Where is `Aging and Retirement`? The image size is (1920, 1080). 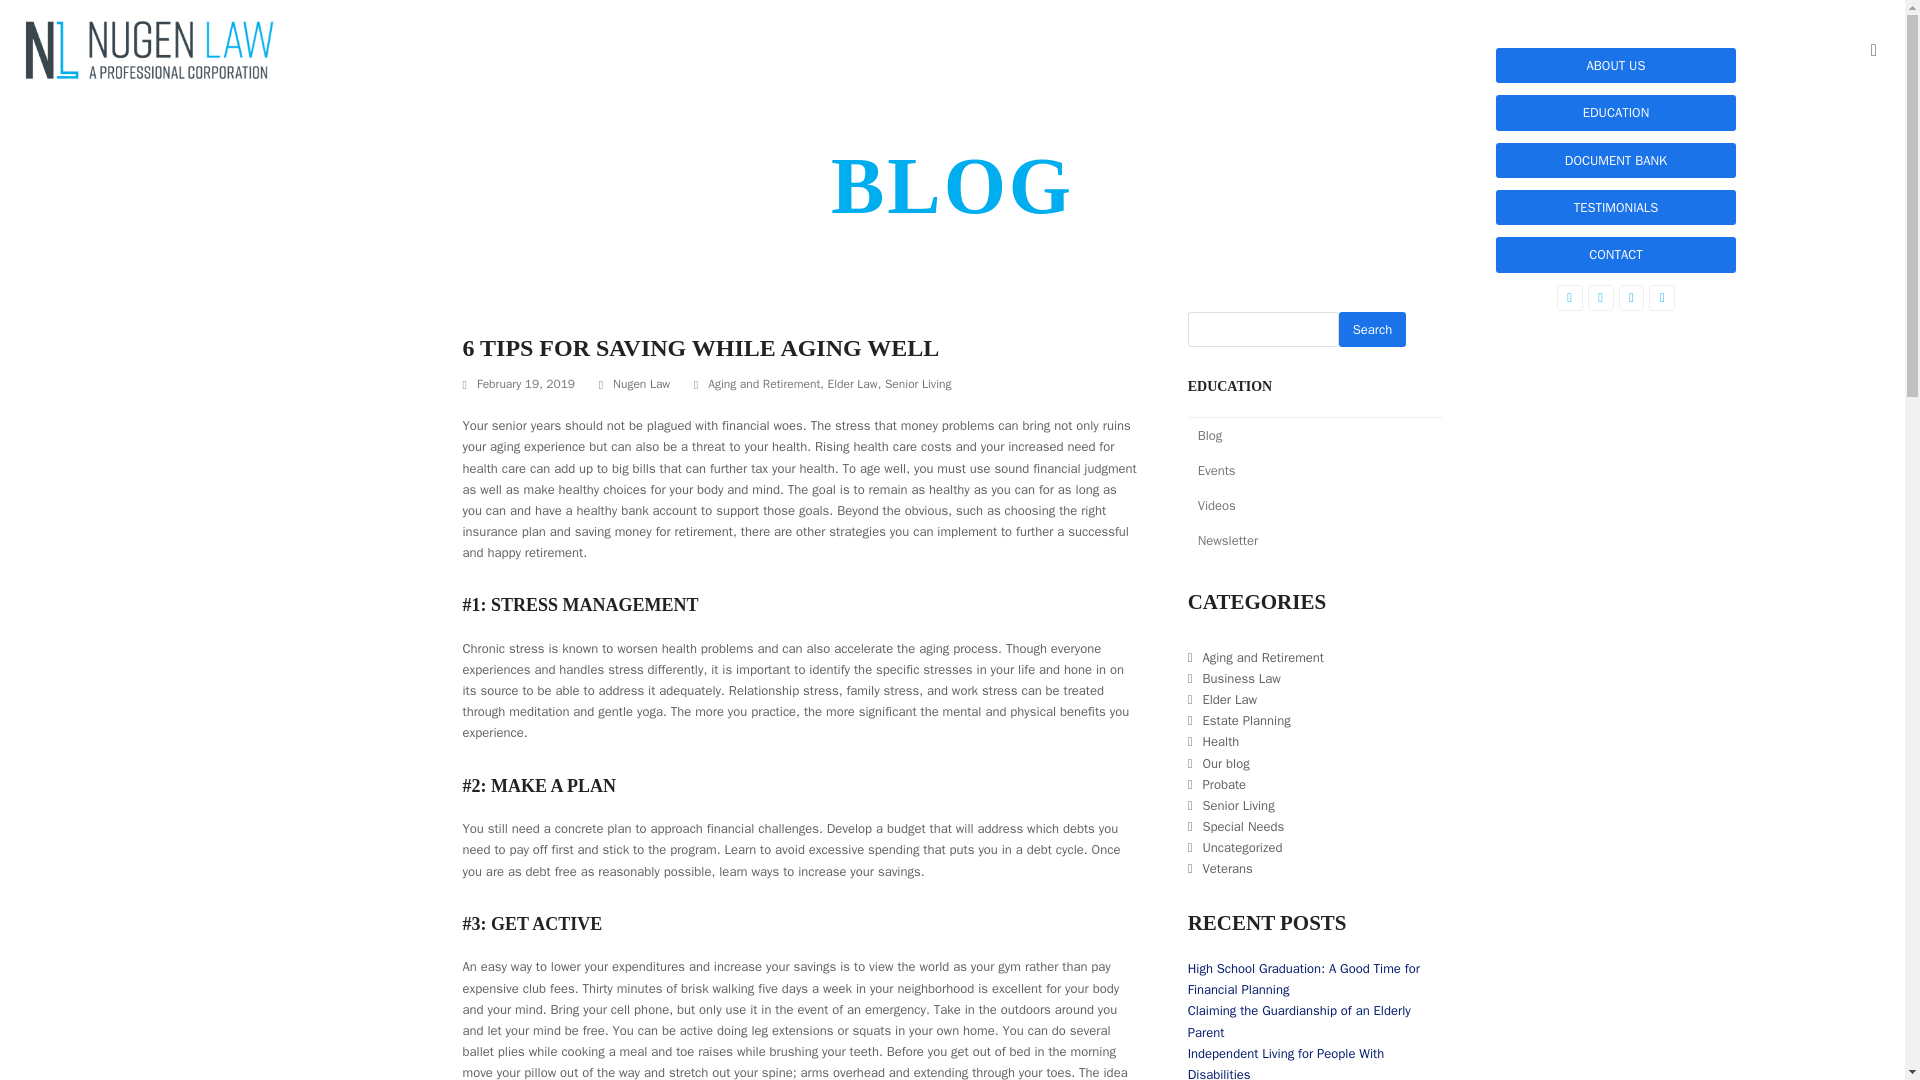 Aging and Retirement is located at coordinates (764, 384).